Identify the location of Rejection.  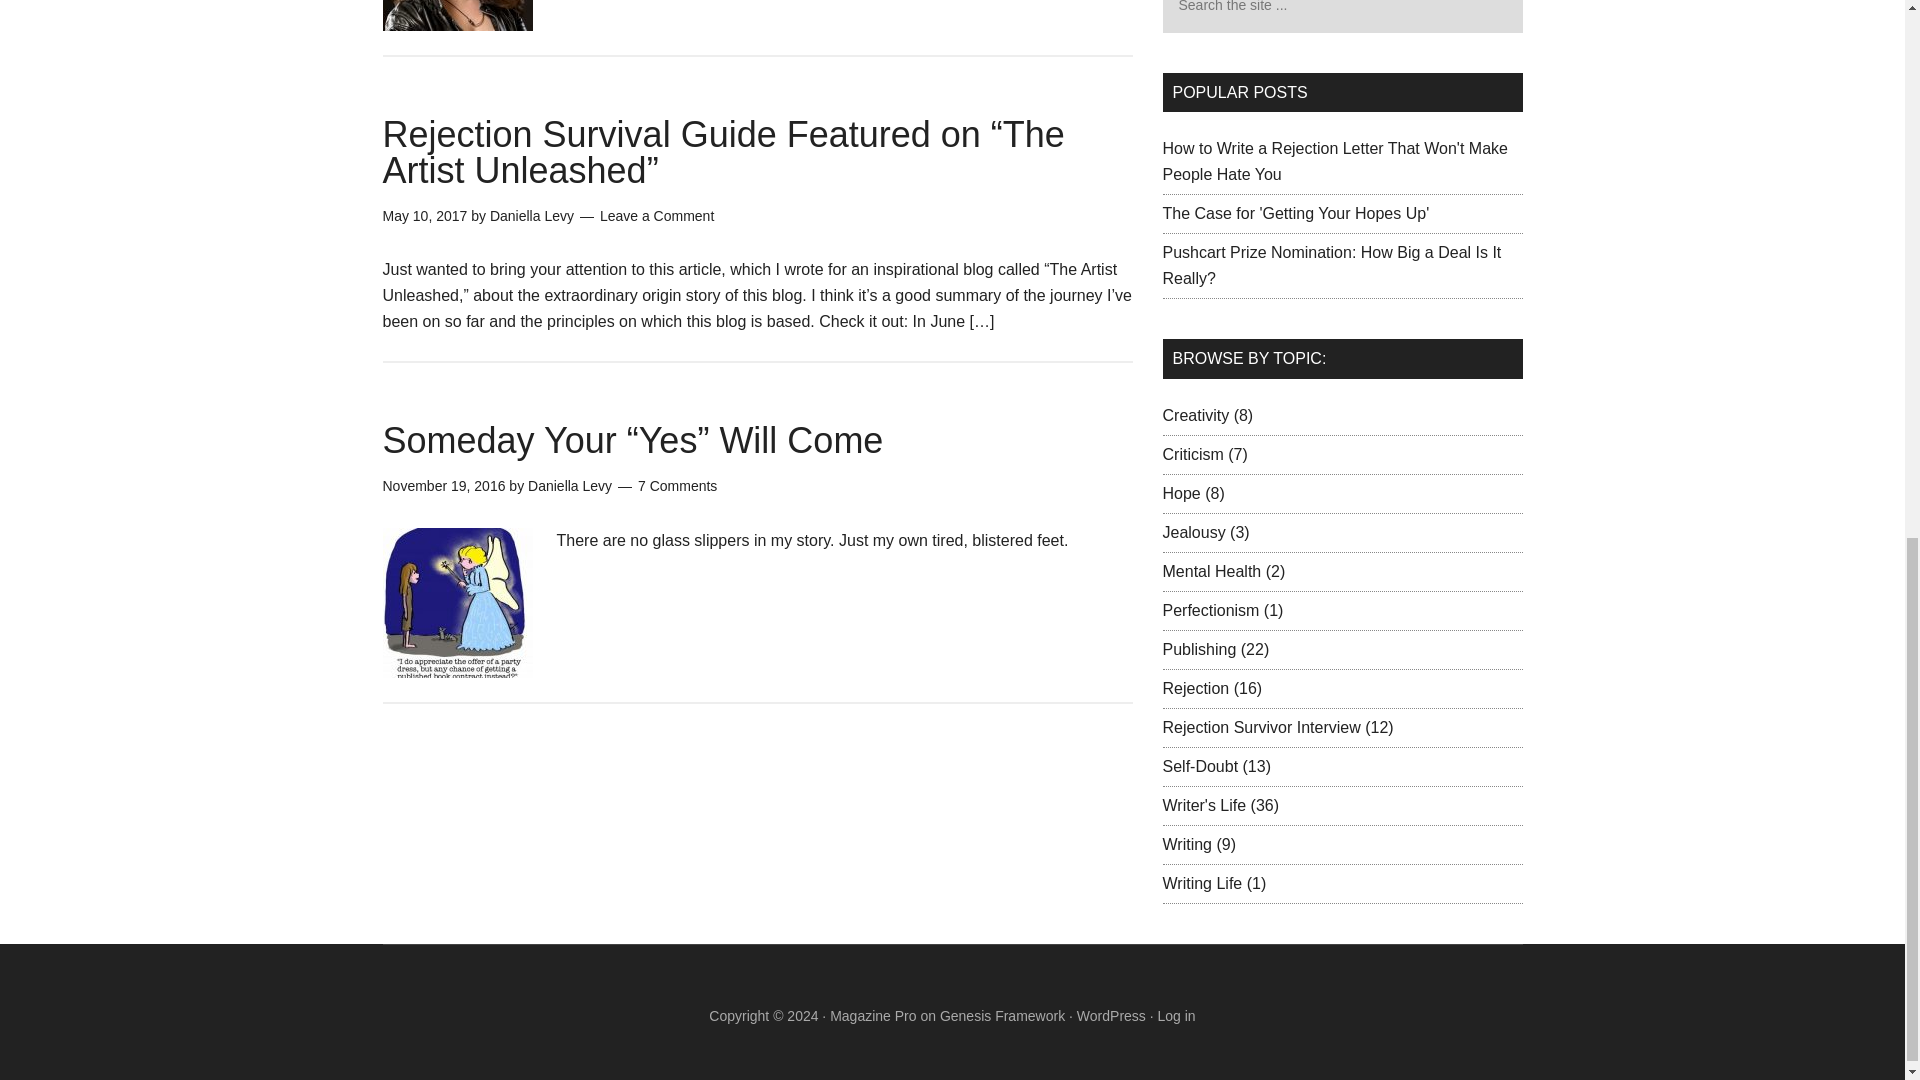
(1194, 688).